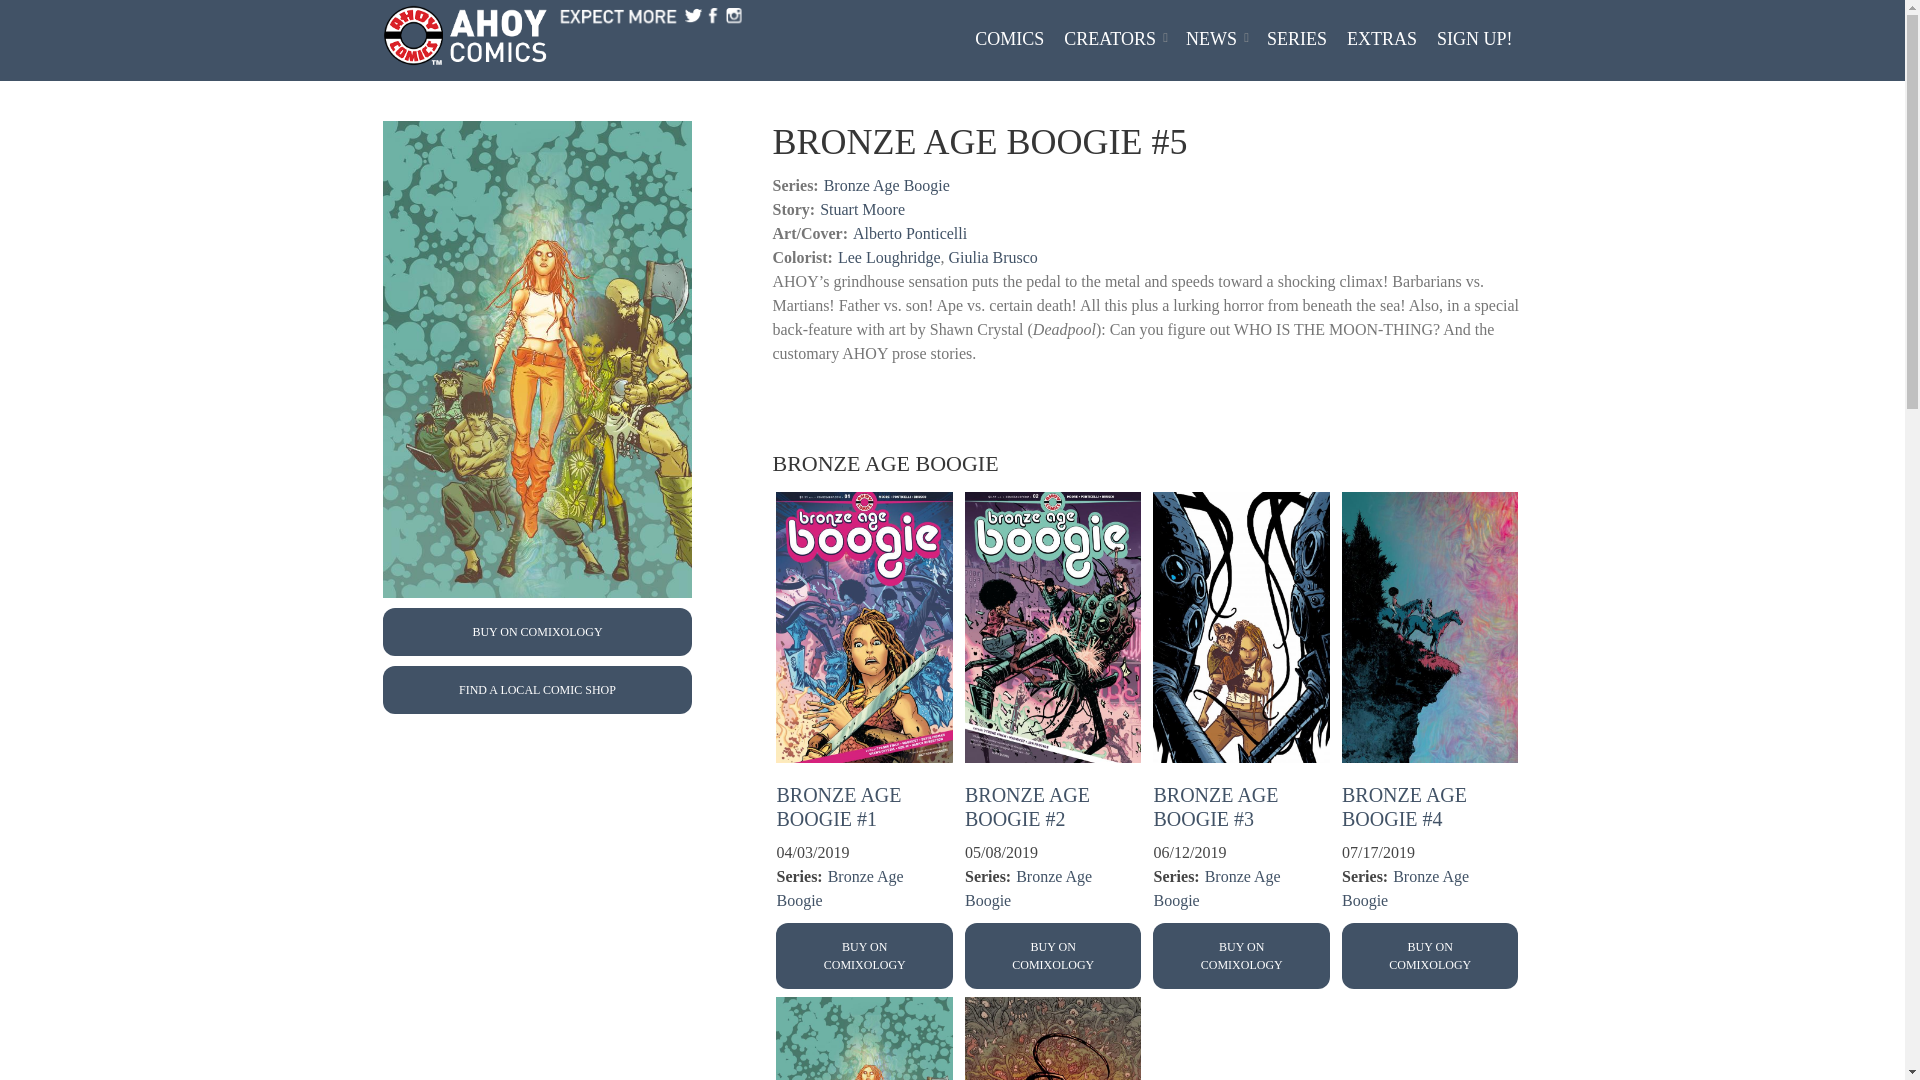  What do you see at coordinates (1216, 888) in the screenshot?
I see `Bronze Age Boogie` at bounding box center [1216, 888].